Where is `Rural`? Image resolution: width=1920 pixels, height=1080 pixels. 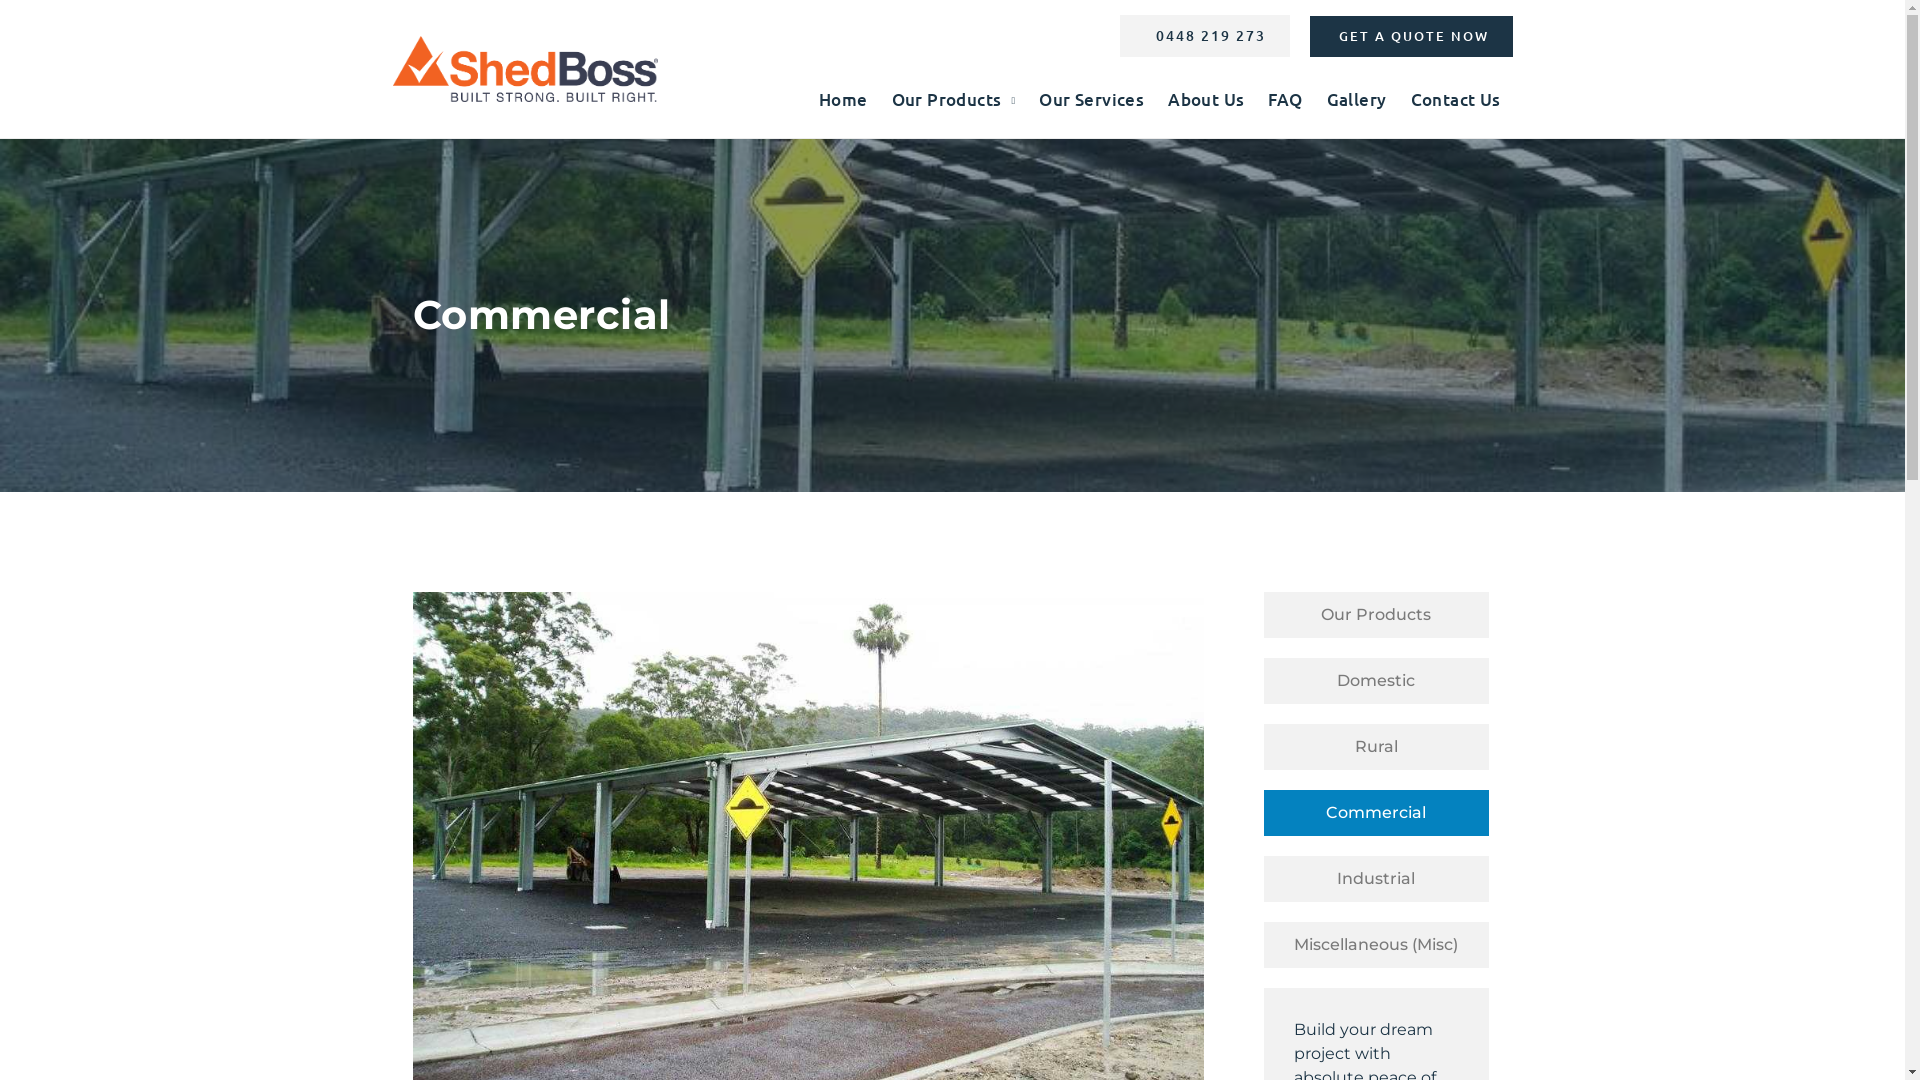 Rural is located at coordinates (1376, 746).